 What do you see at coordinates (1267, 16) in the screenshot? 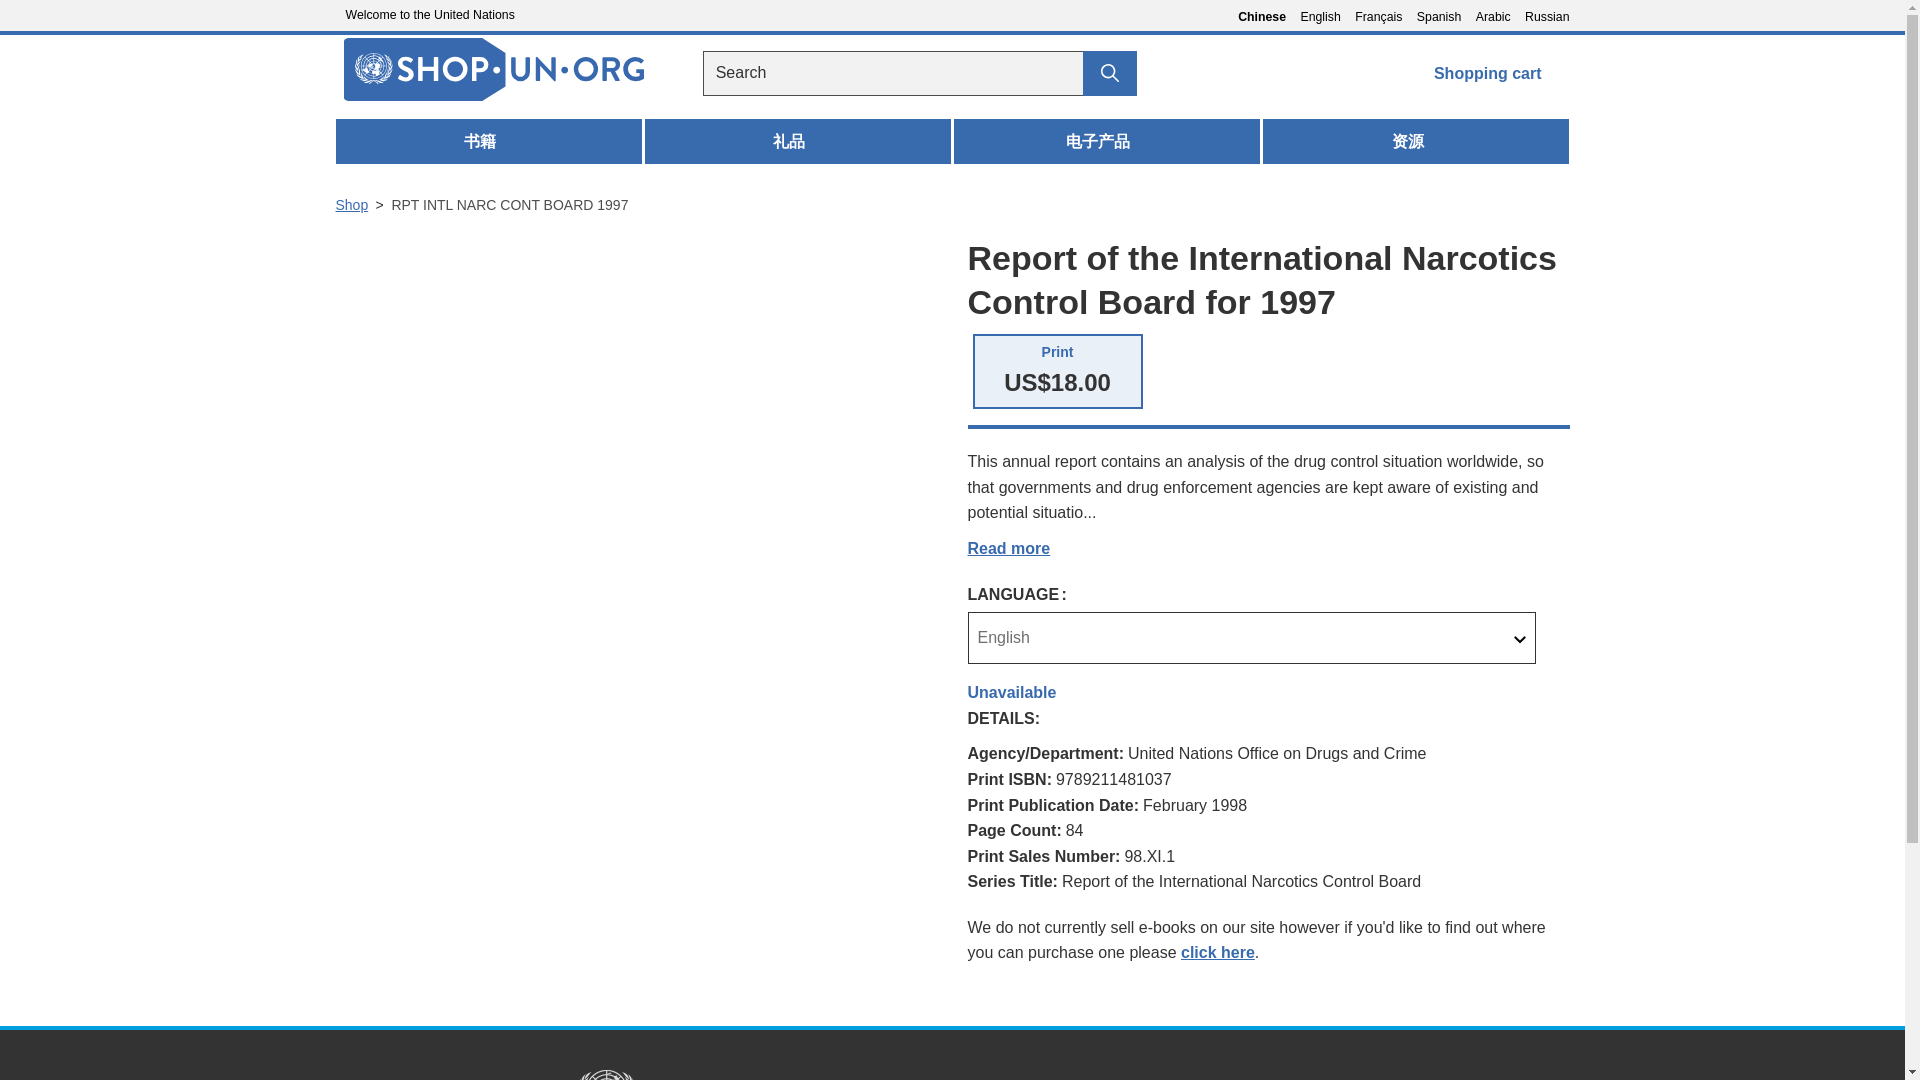
I see `Chinese` at bounding box center [1267, 16].